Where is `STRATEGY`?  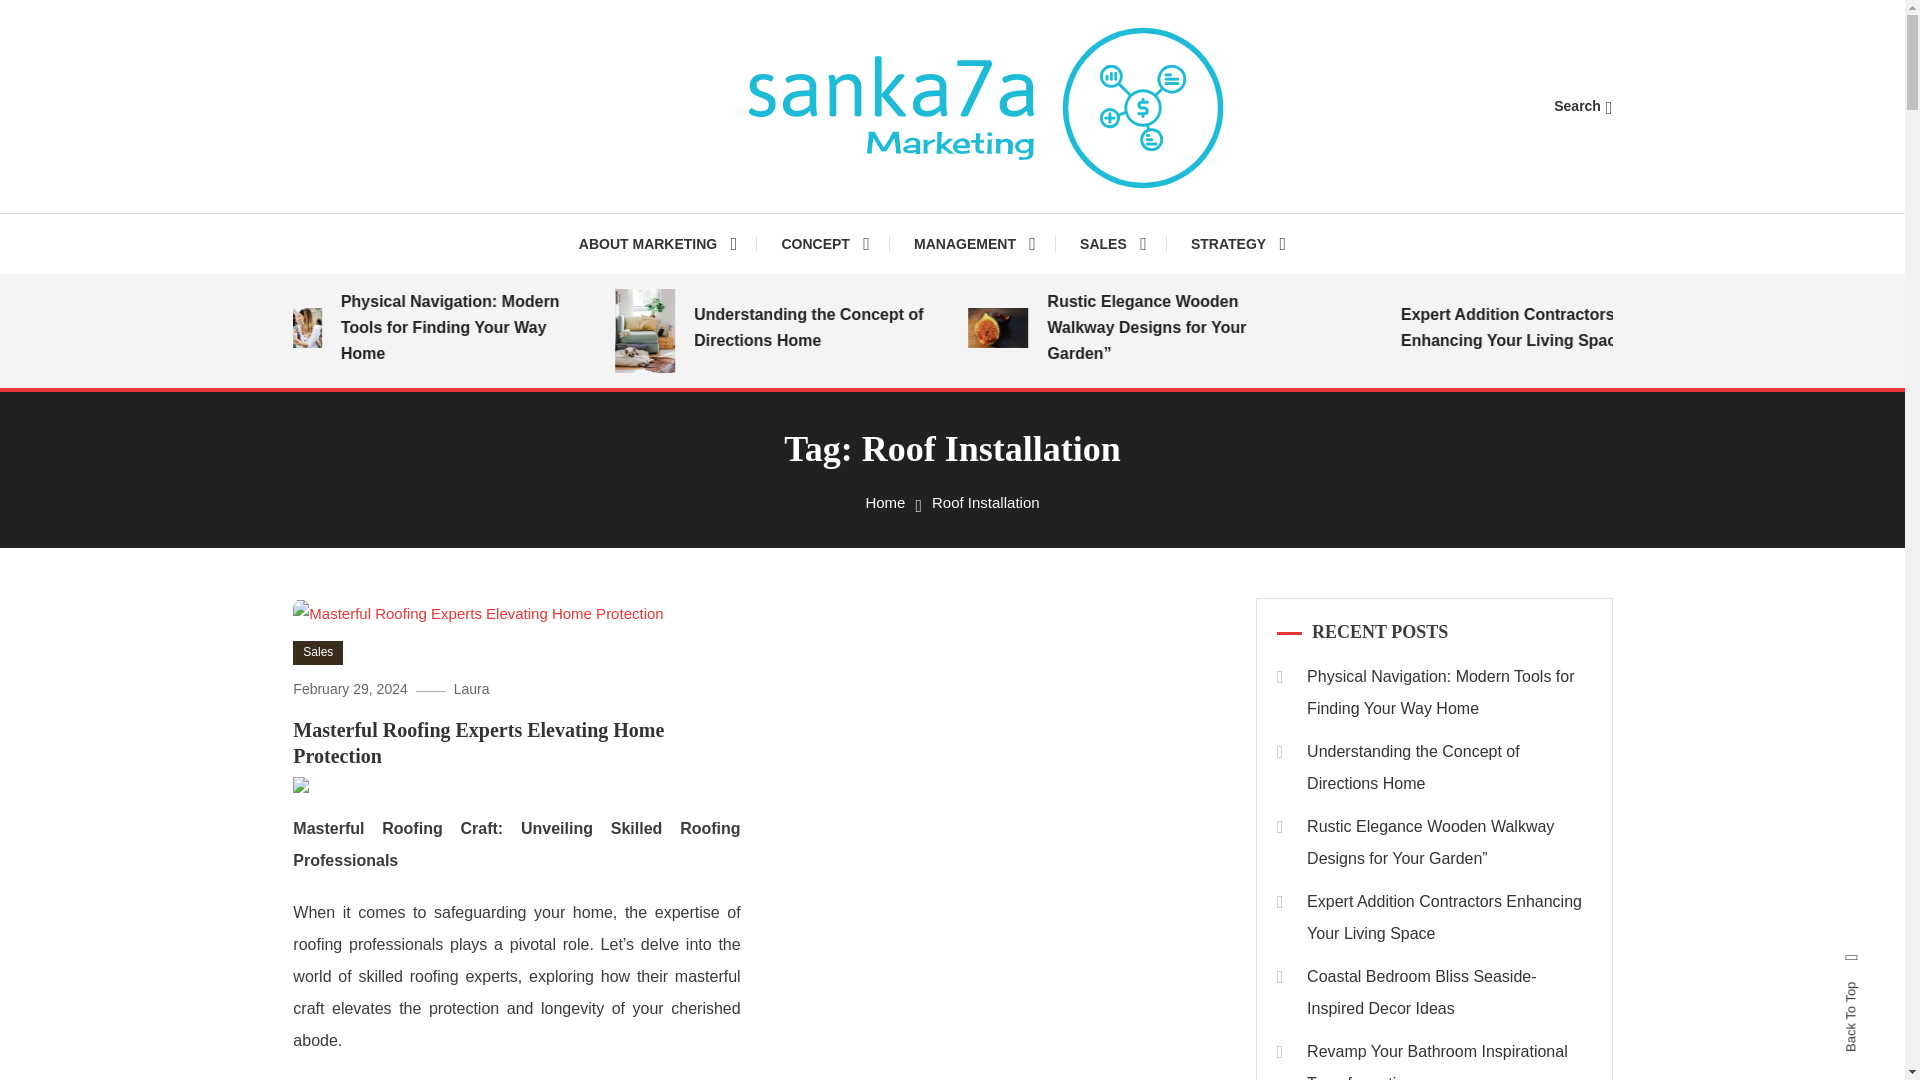 STRATEGY is located at coordinates (1238, 244).